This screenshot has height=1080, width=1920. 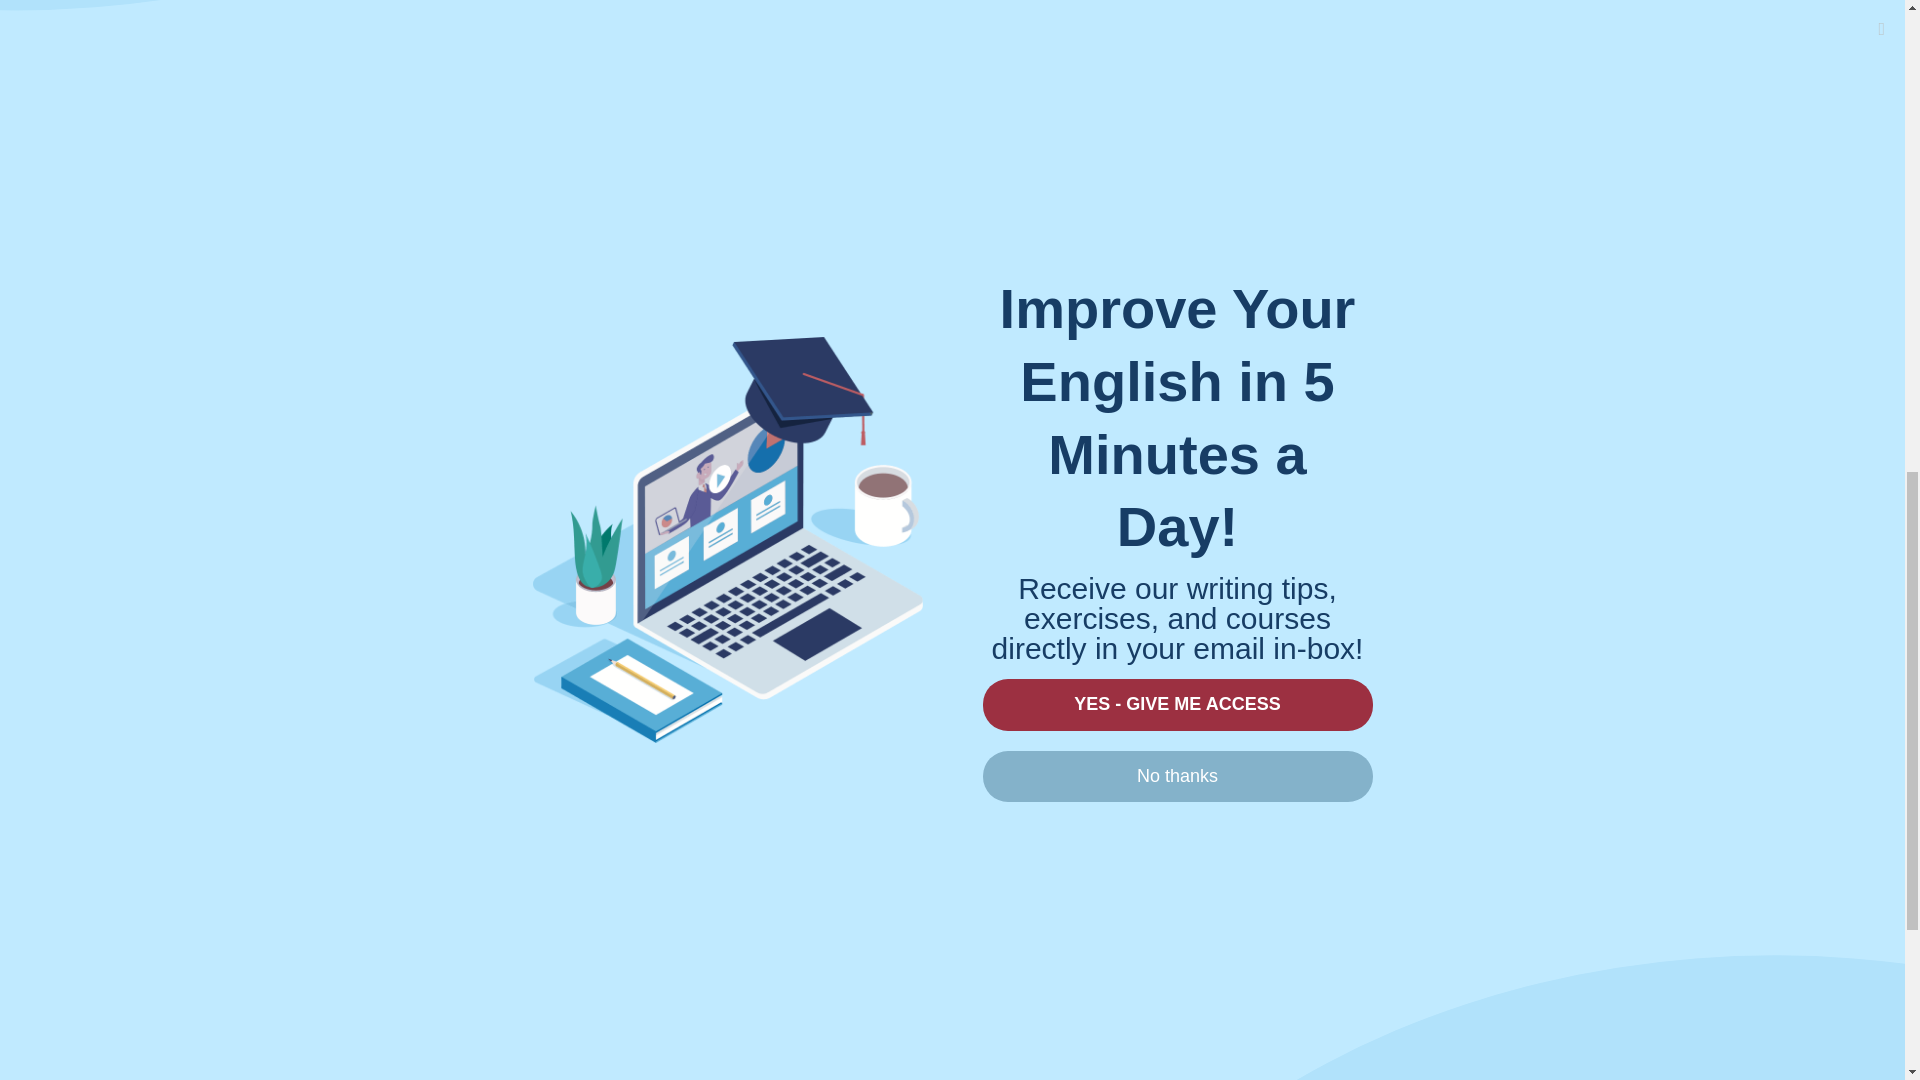 I want to click on Expressions, so click(x=1316, y=35).